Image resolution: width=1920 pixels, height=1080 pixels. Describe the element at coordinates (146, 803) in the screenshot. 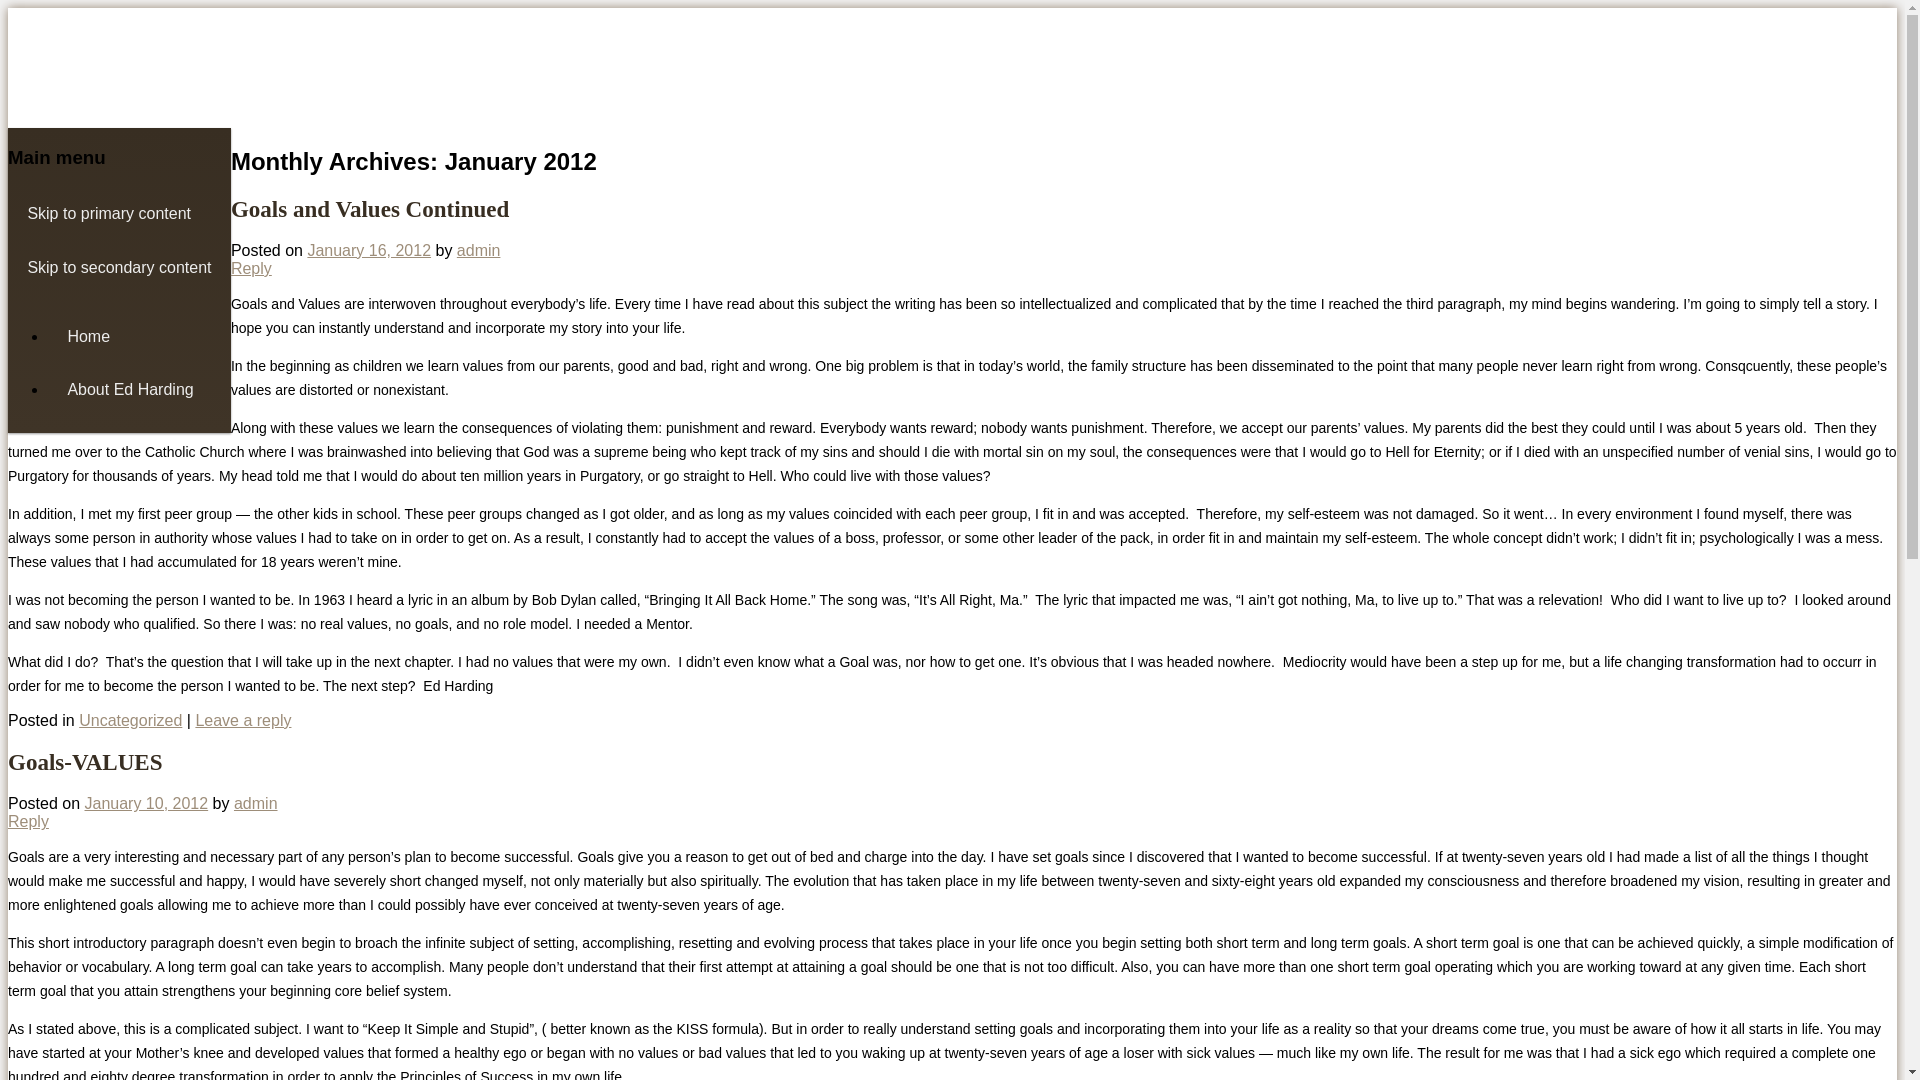

I see `January 10, 2012` at that location.